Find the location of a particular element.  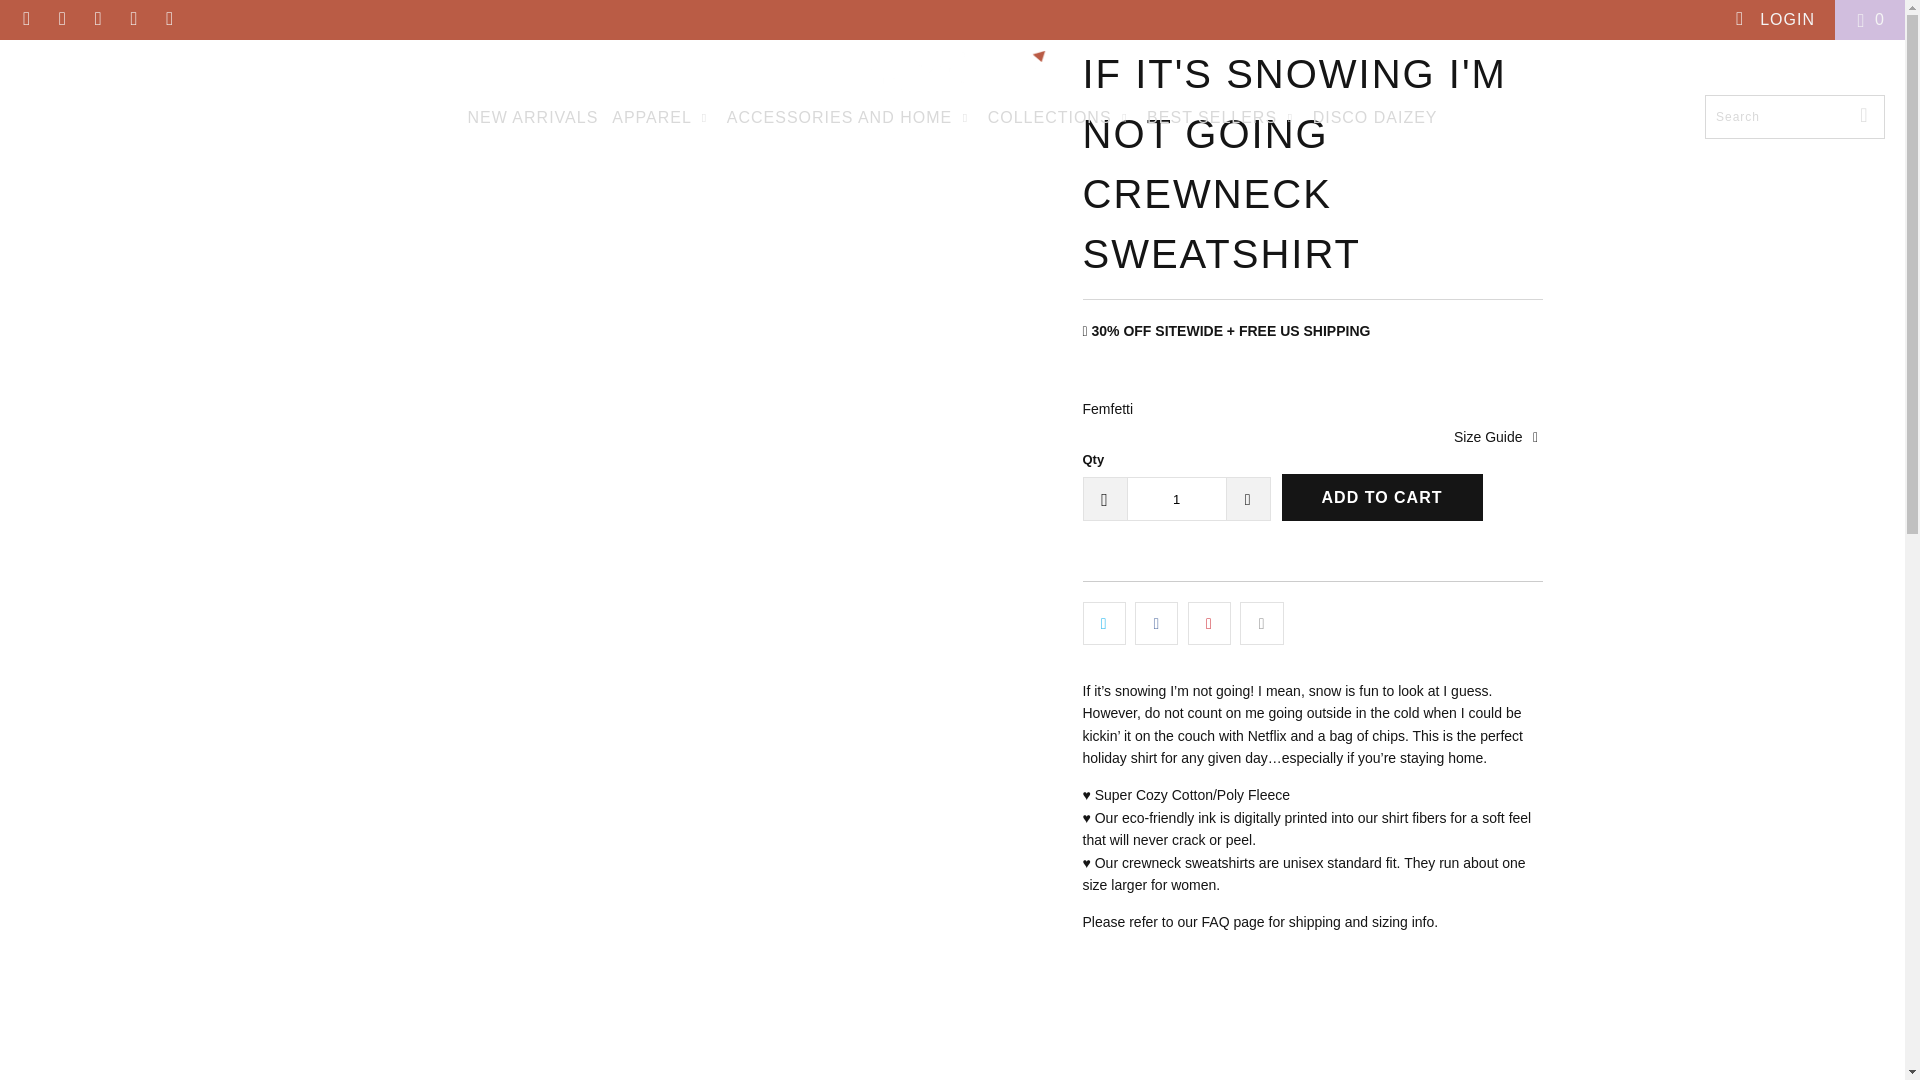

Share this on Pinterest is located at coordinates (1209, 622).